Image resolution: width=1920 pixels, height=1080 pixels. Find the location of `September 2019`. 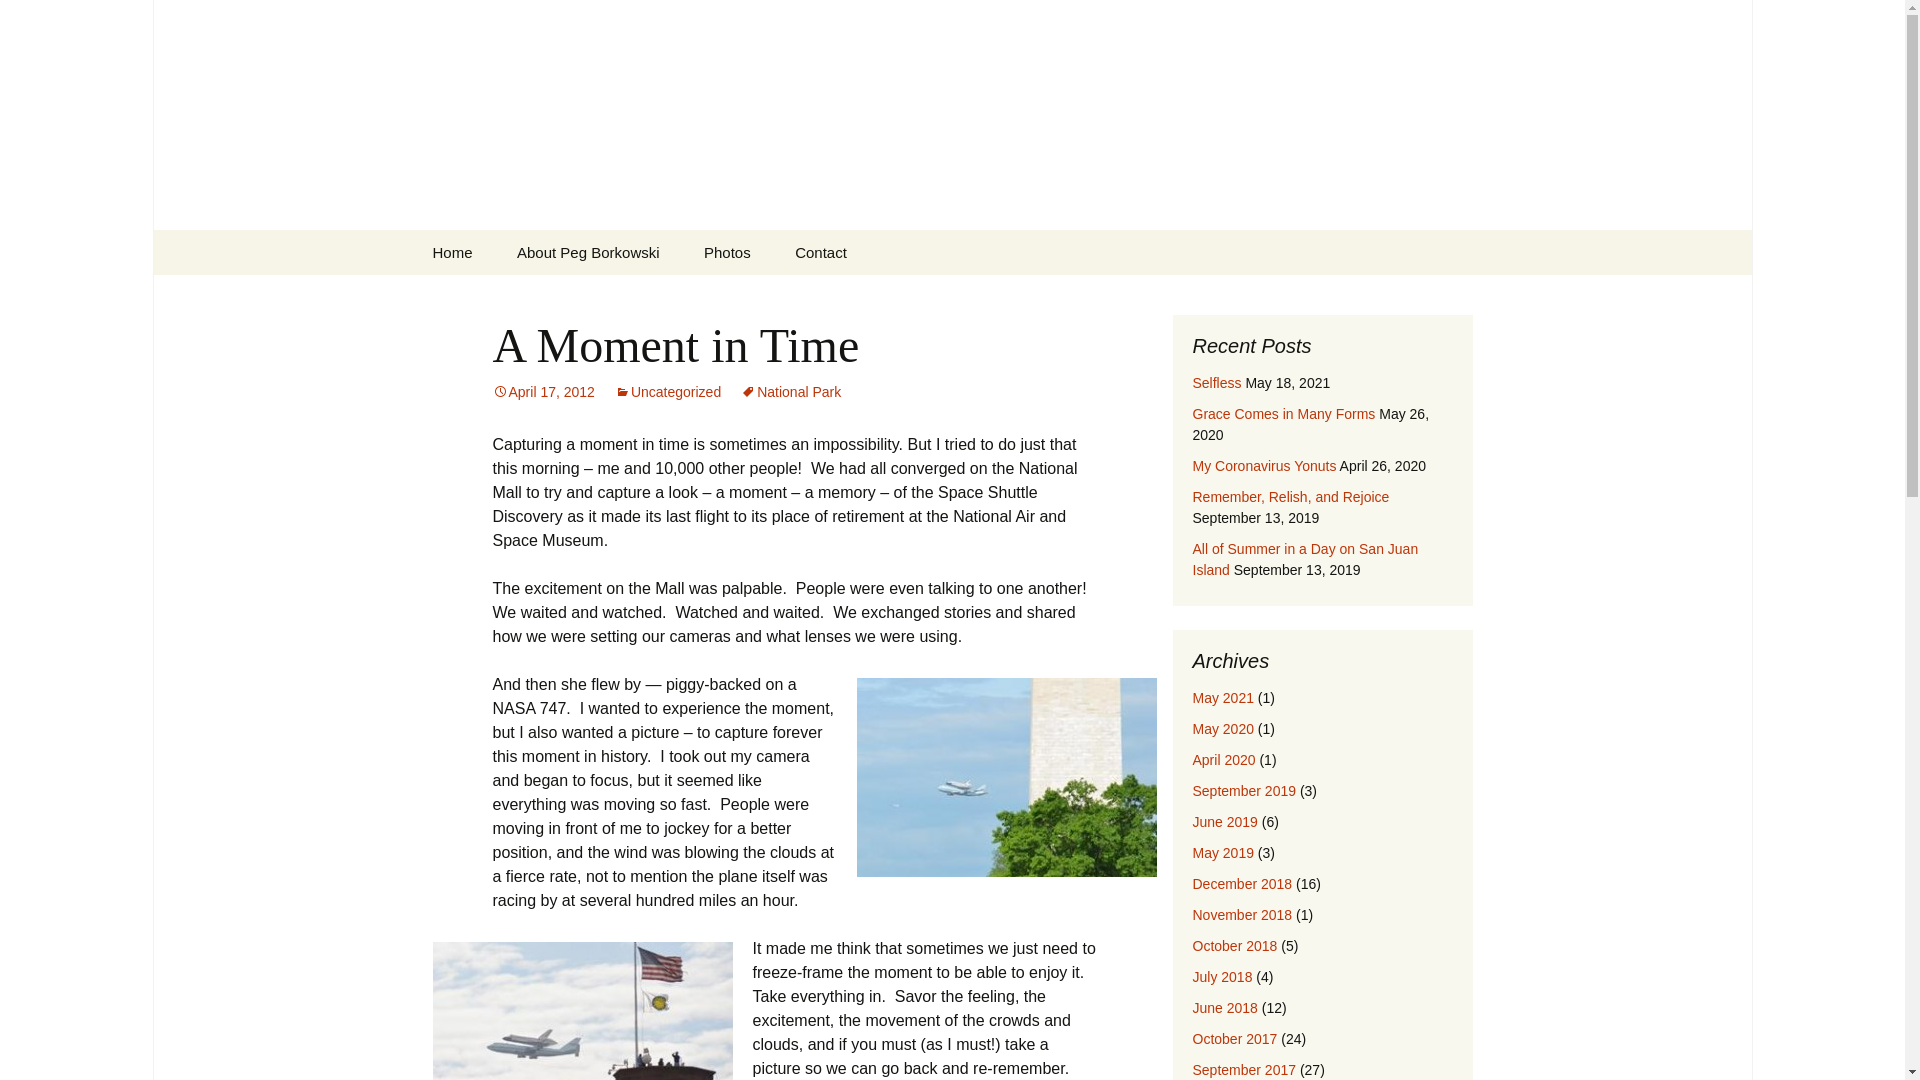

September 2019 is located at coordinates (1244, 791).